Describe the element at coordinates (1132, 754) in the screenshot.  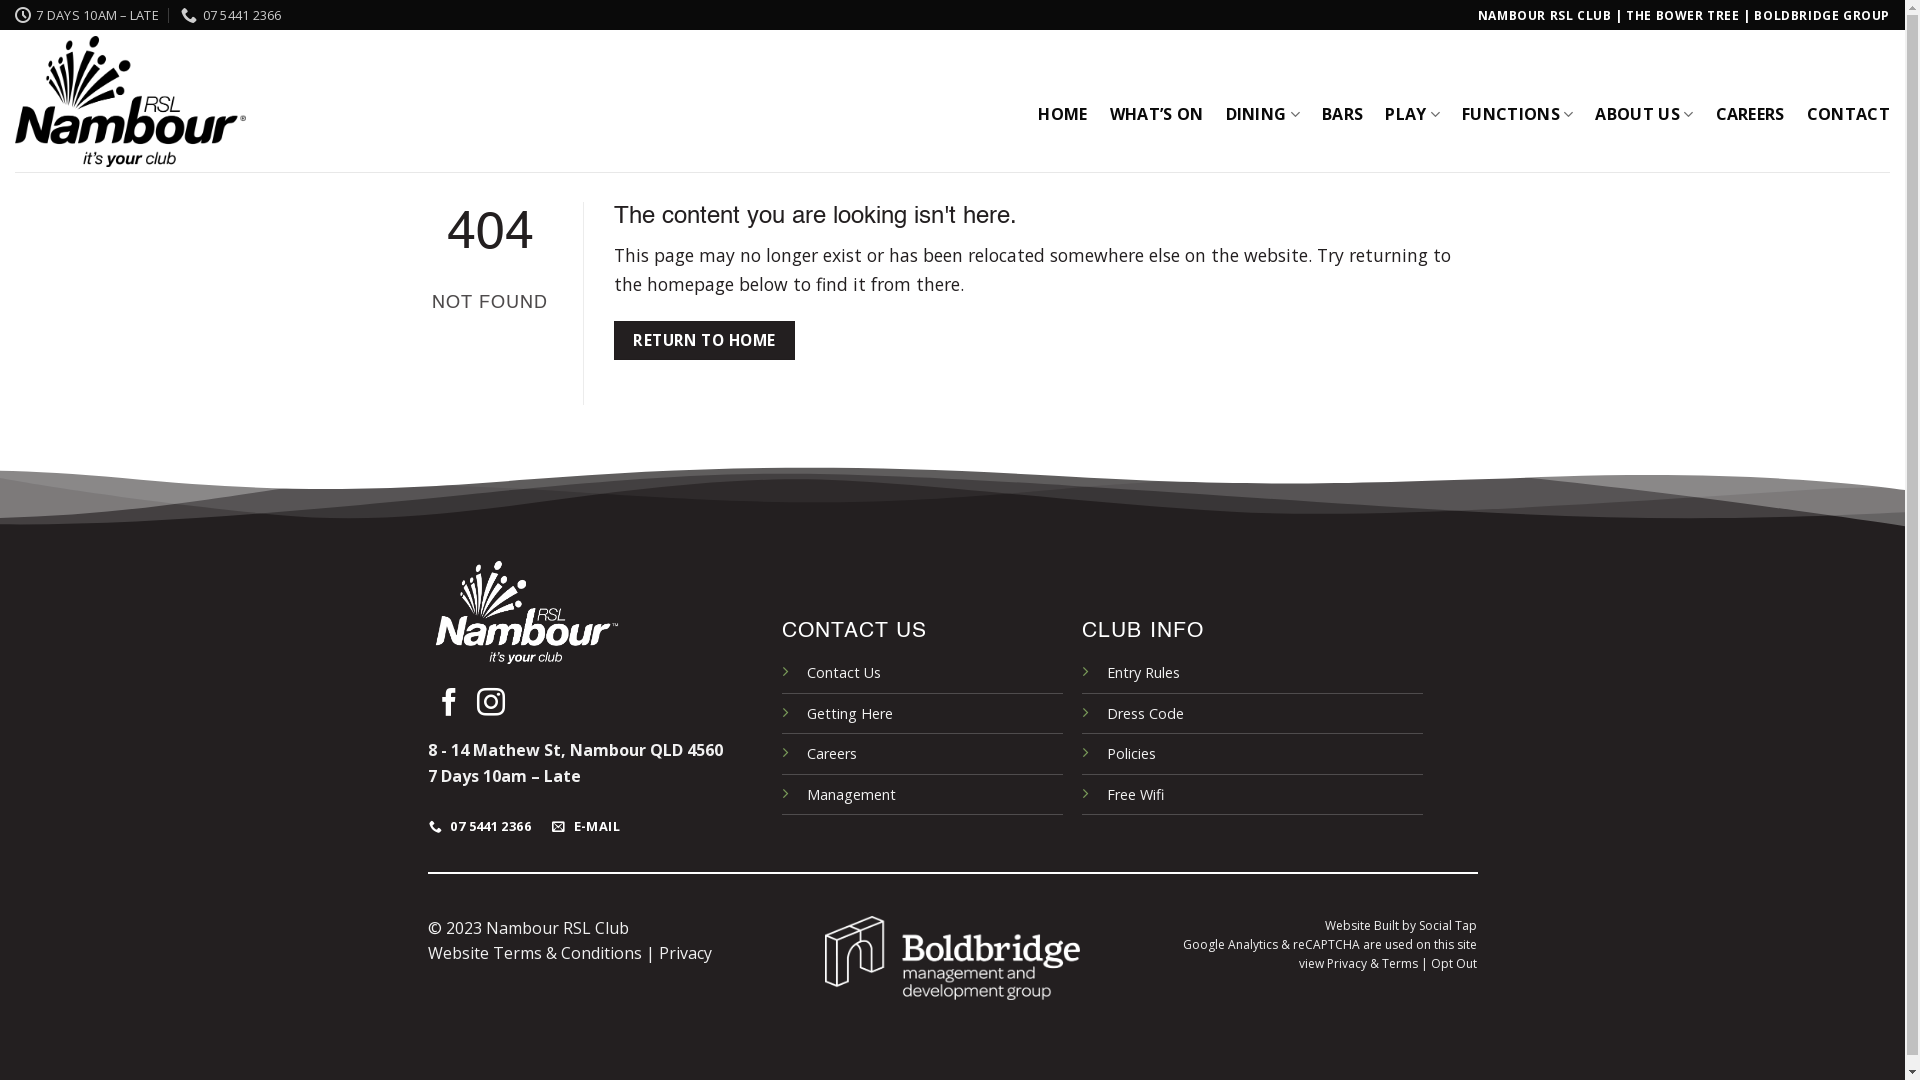
I see `Policies` at that location.